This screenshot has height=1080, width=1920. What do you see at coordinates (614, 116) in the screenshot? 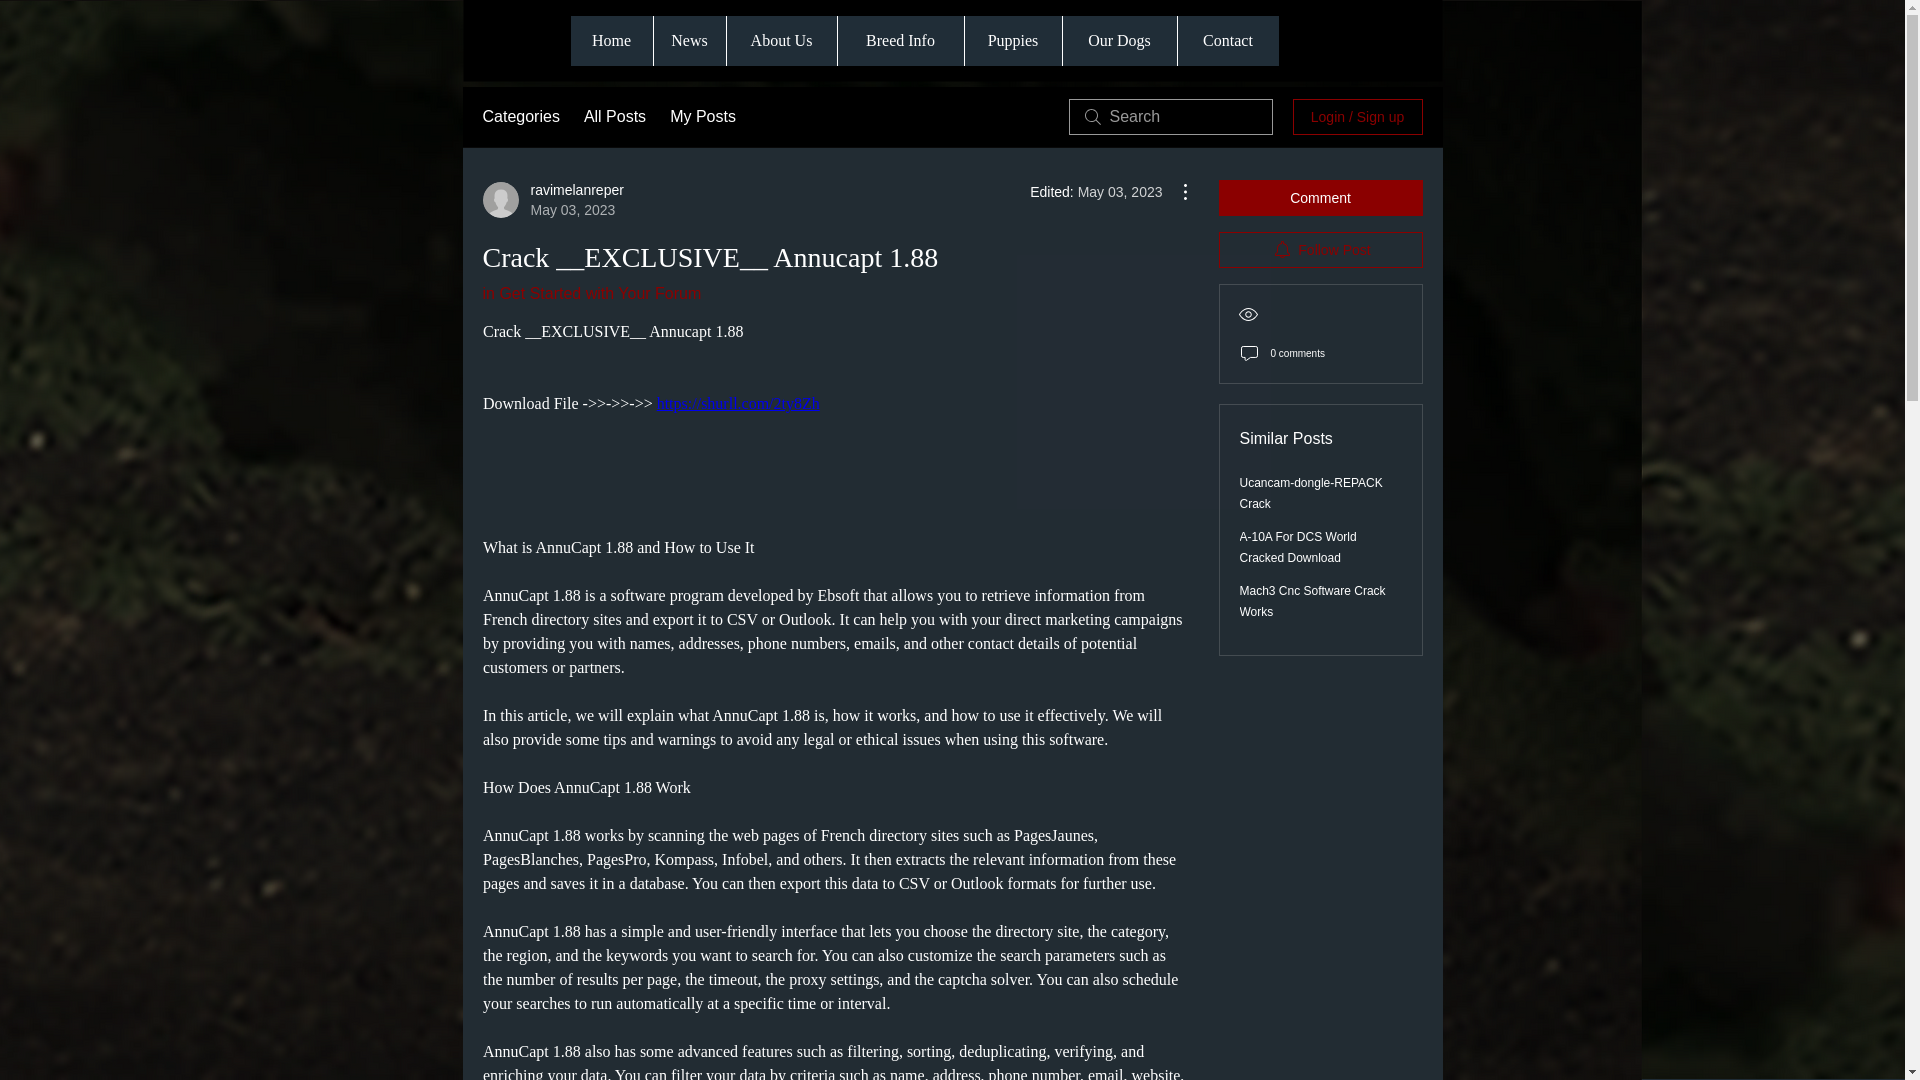
I see `All Posts` at bounding box center [614, 116].